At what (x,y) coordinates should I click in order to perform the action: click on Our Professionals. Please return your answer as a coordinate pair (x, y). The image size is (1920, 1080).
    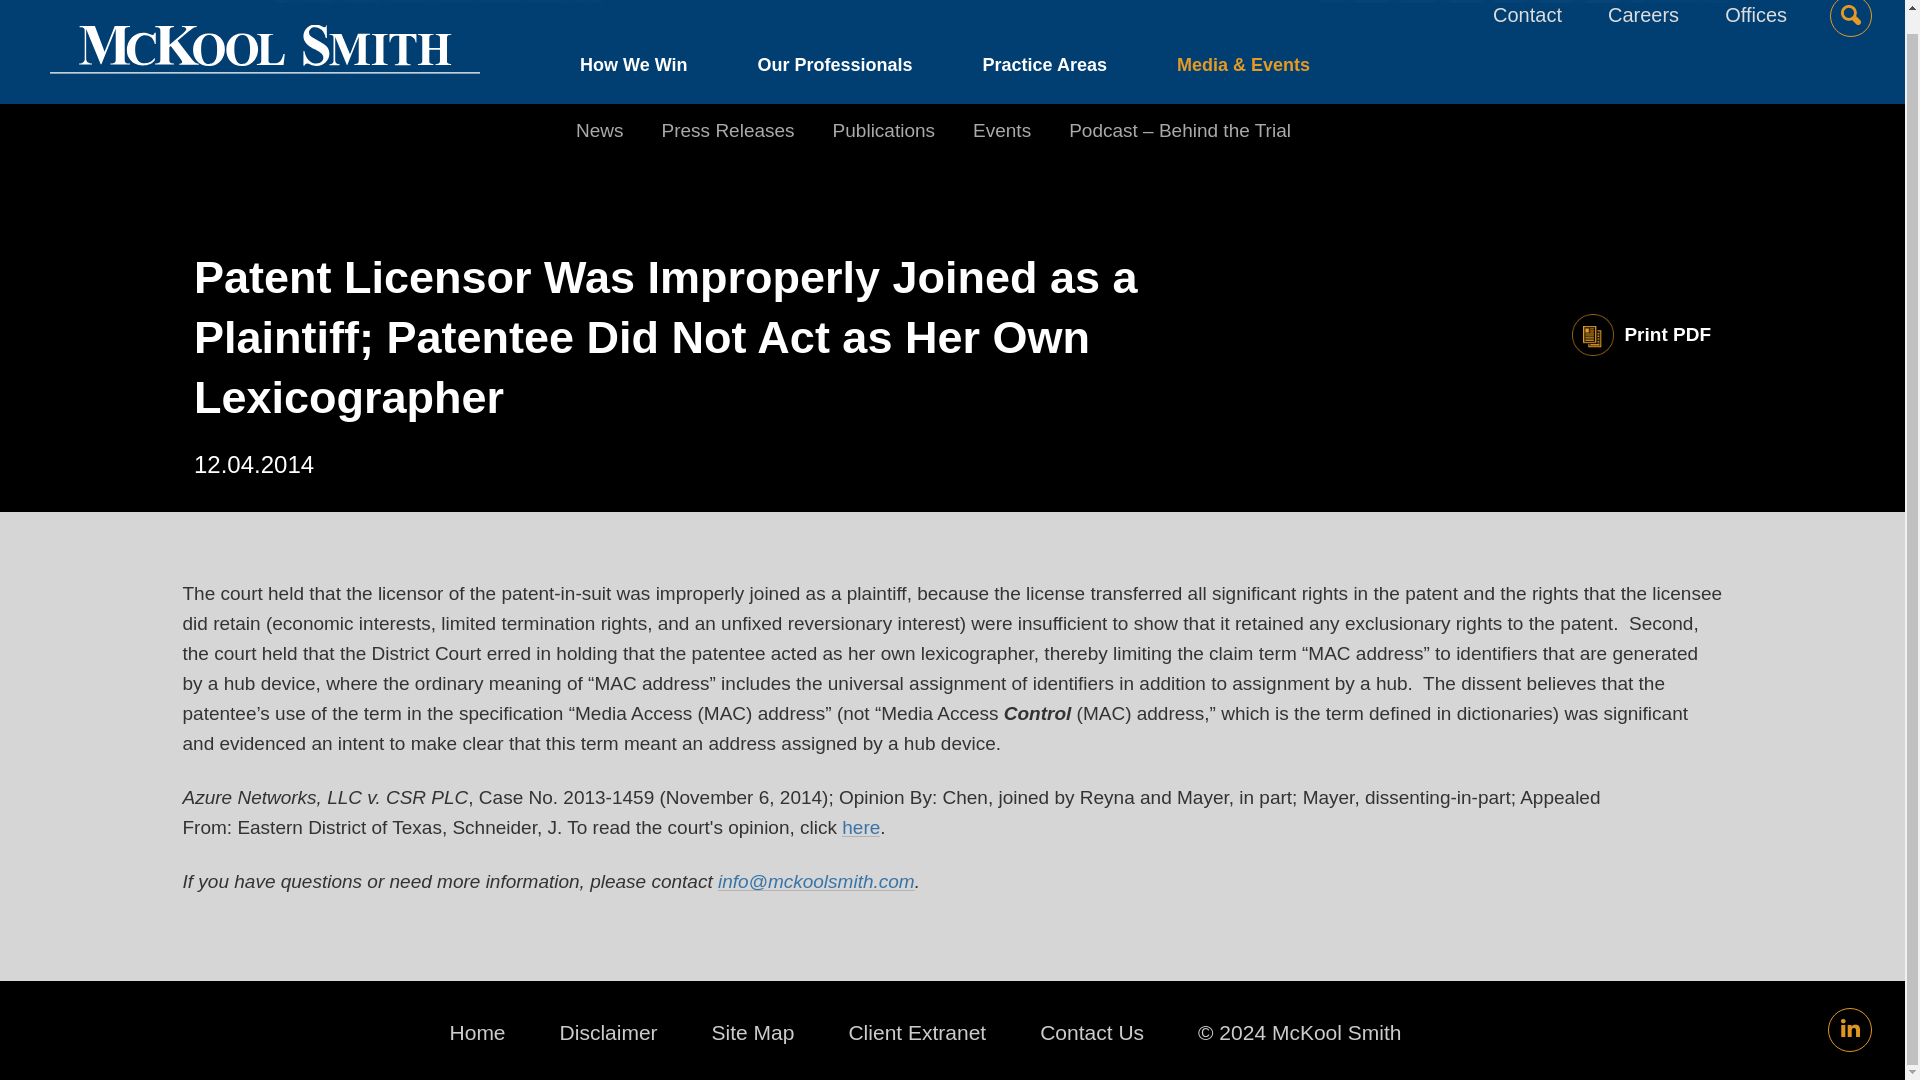
    Looking at the image, I should click on (834, 69).